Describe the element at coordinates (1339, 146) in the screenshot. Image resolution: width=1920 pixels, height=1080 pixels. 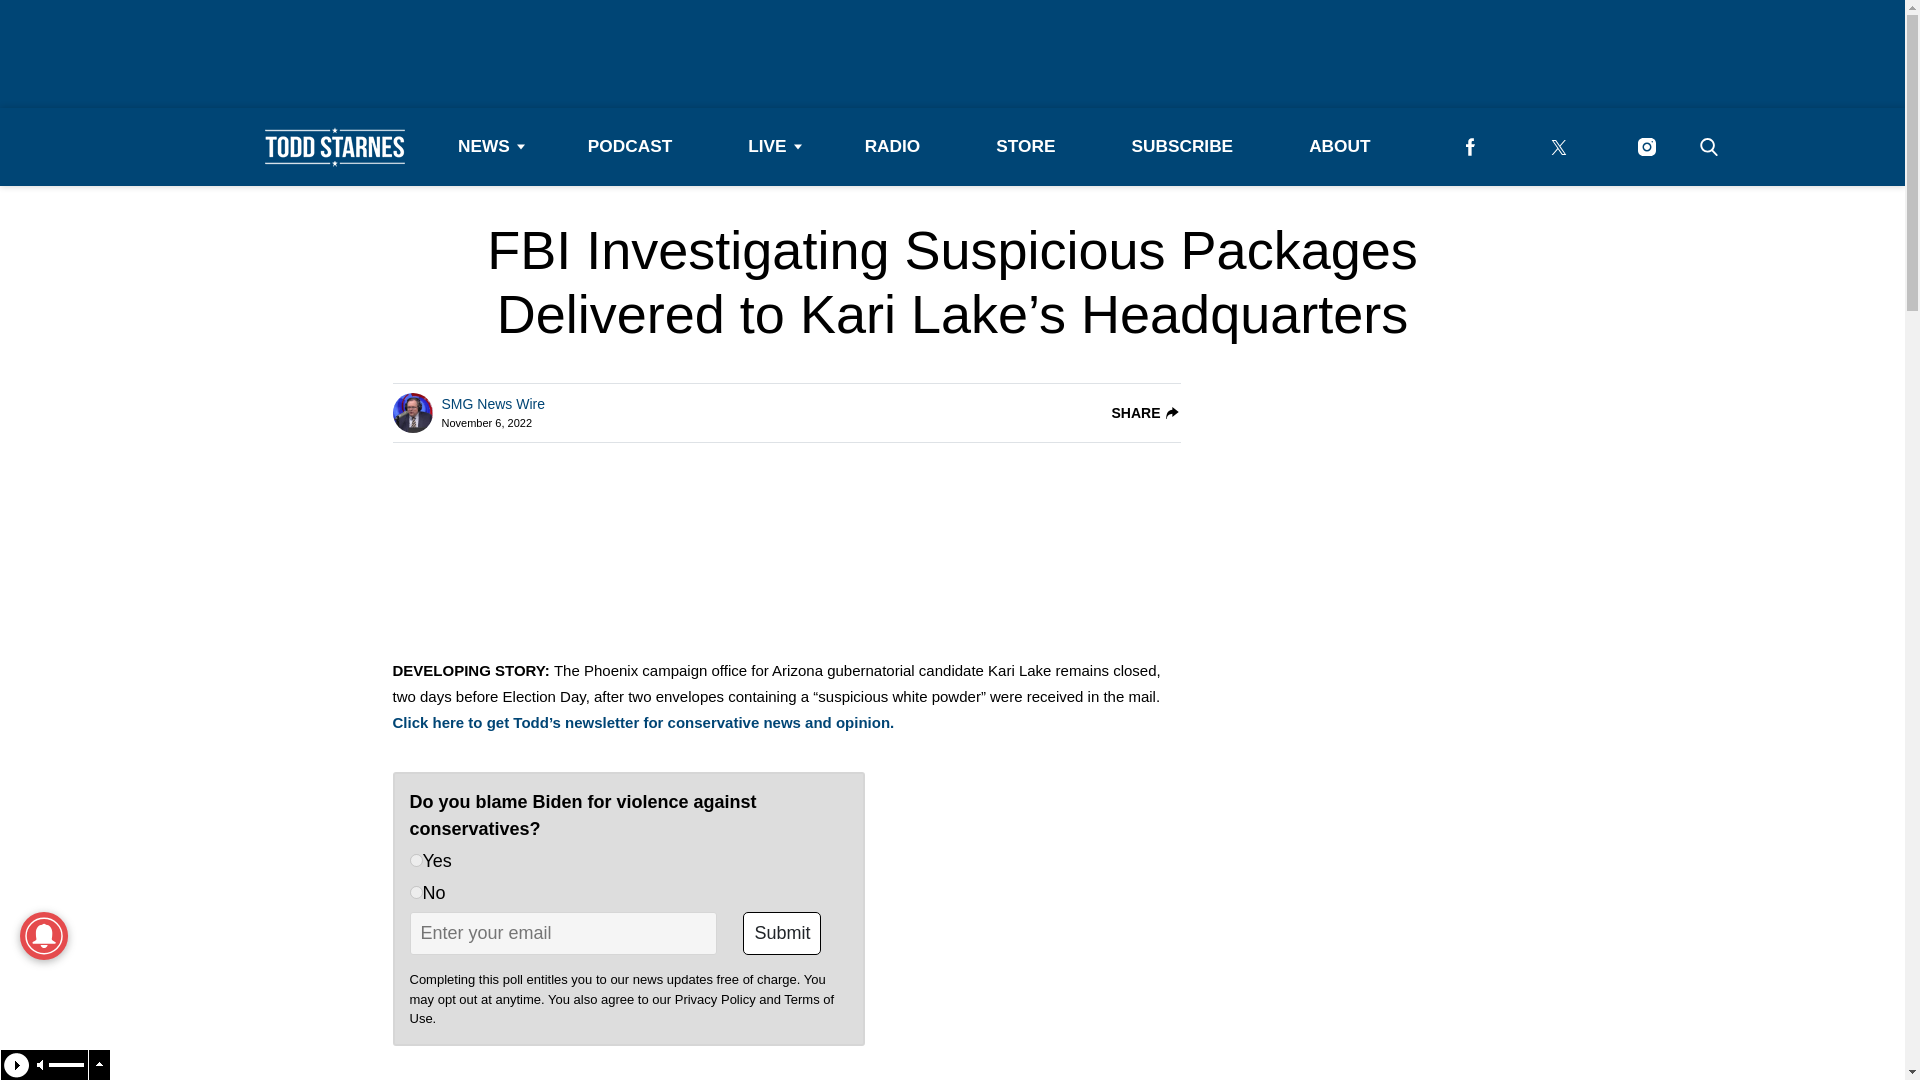
I see `ABOUT` at that location.